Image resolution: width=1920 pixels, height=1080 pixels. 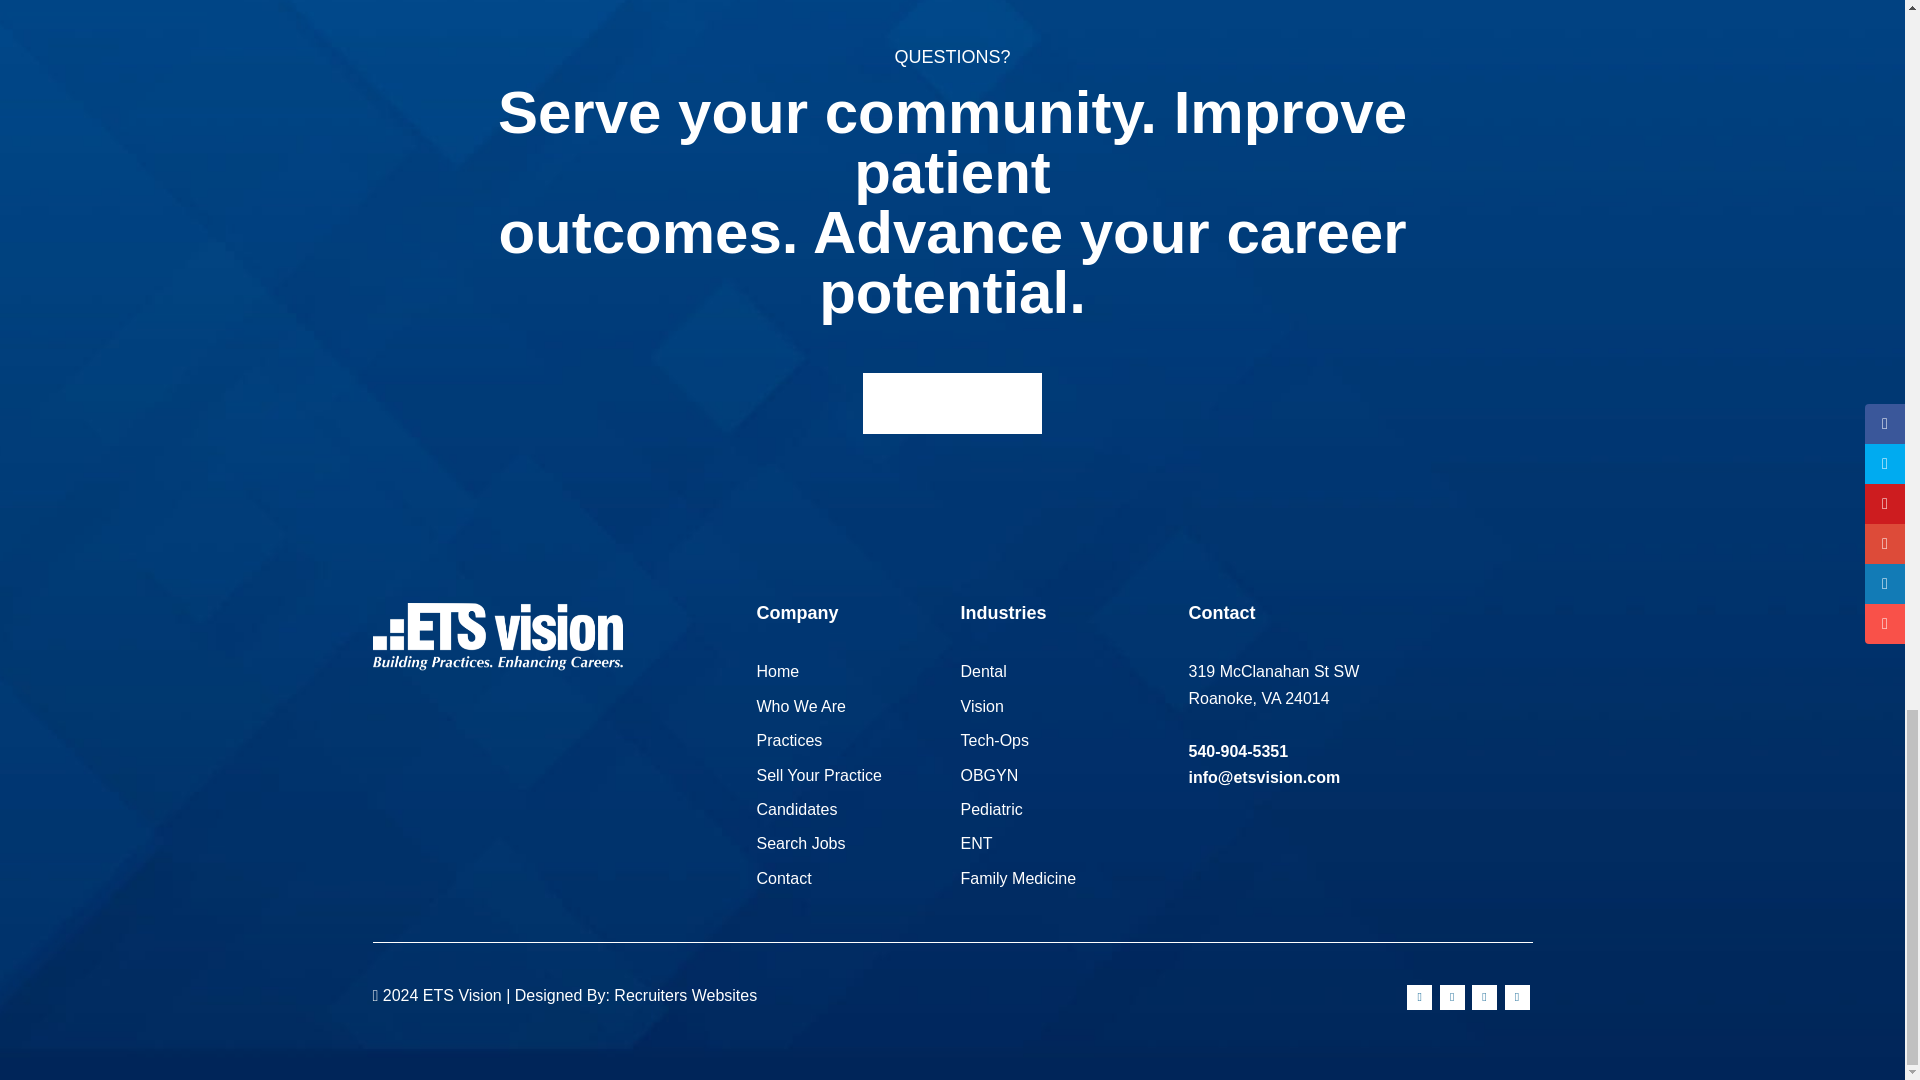 I want to click on Contact, so click(x=783, y=878).